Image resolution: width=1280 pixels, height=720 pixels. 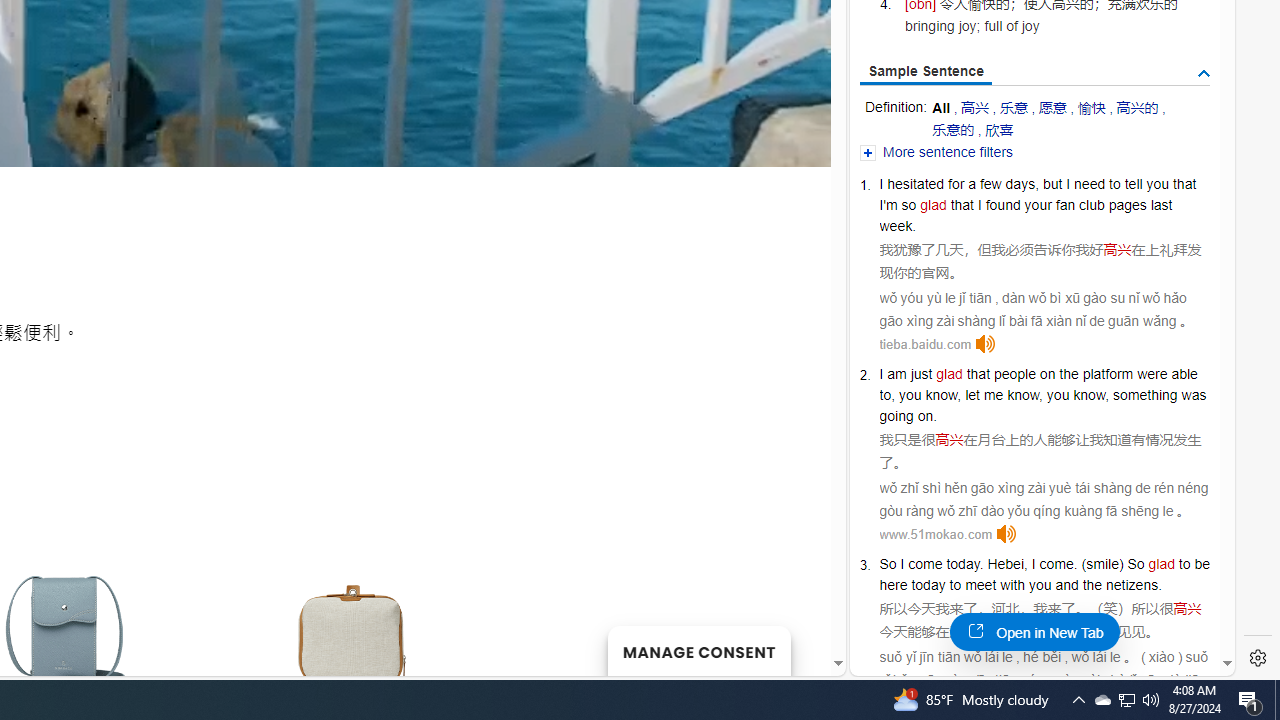 What do you see at coordinates (1160, 205) in the screenshot?
I see `last` at bounding box center [1160, 205].